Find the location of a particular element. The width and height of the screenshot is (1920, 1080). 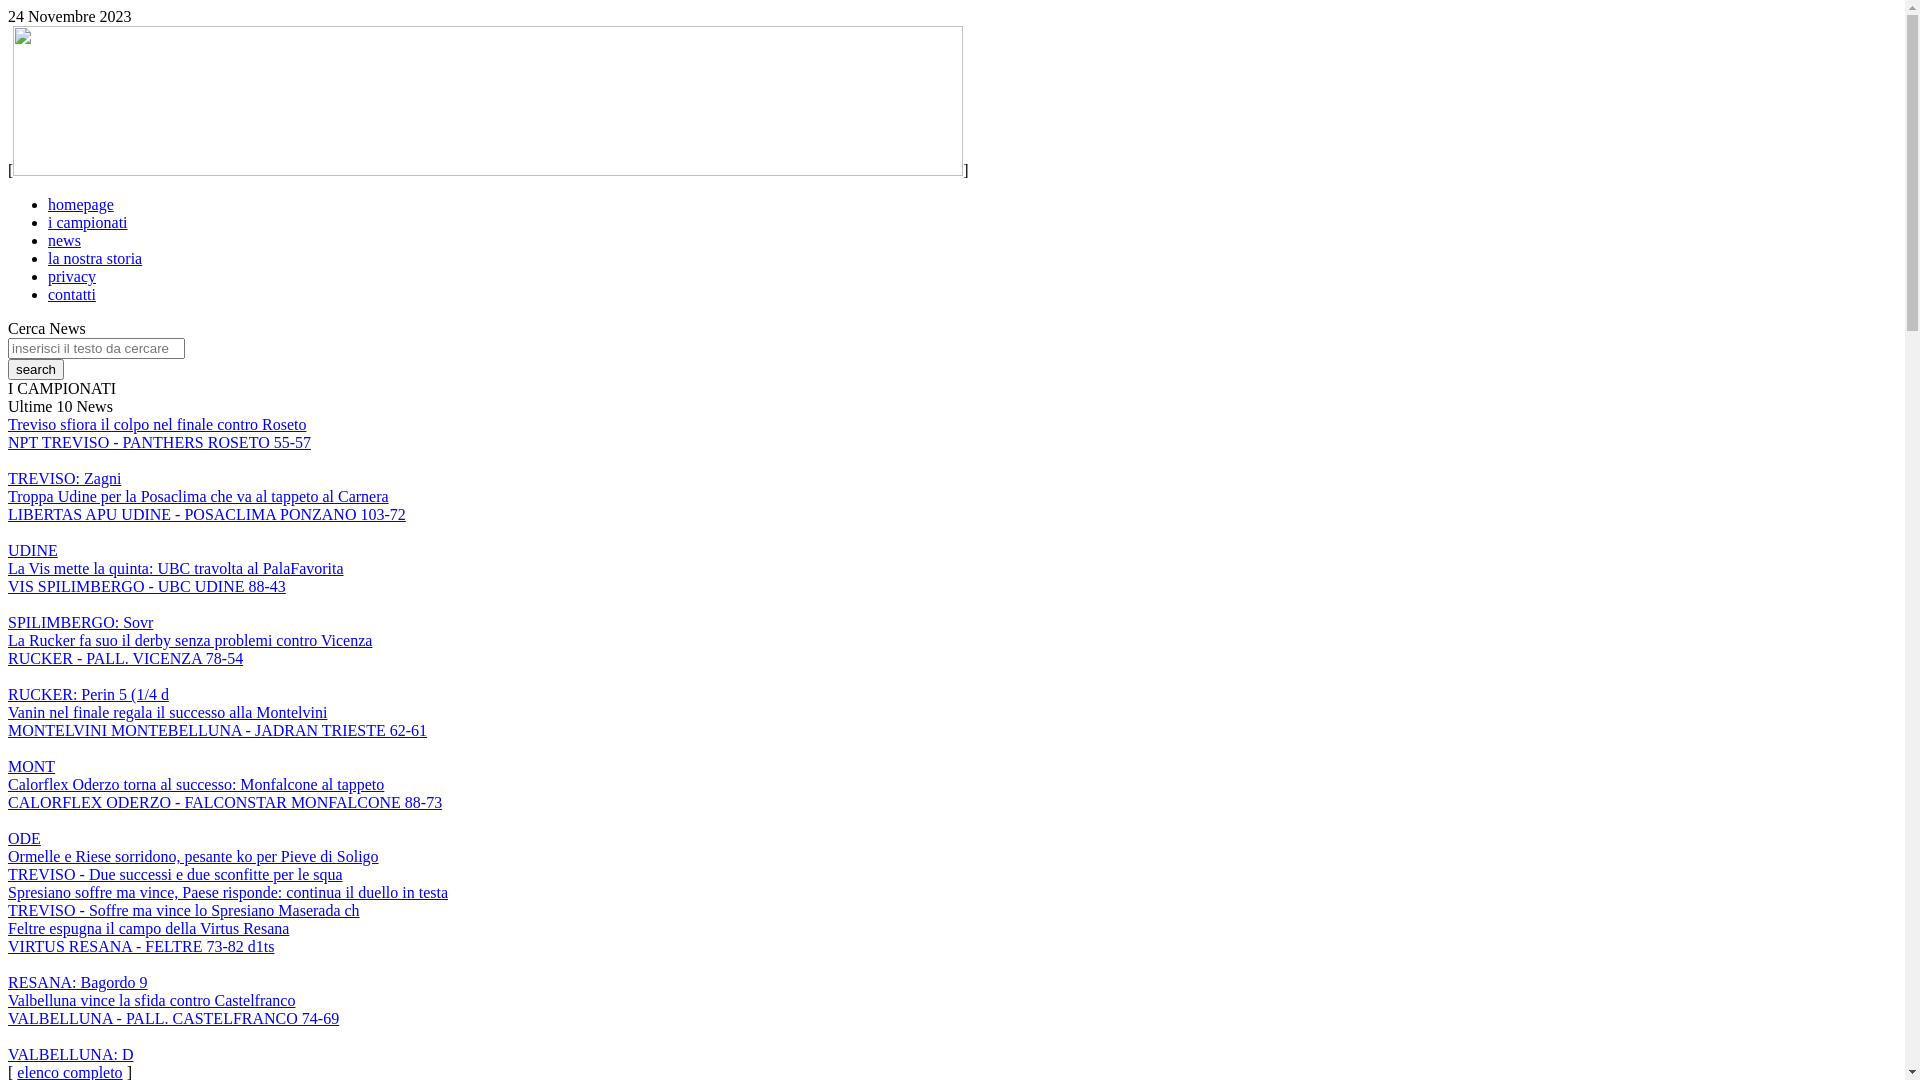

homepage is located at coordinates (81, 204).